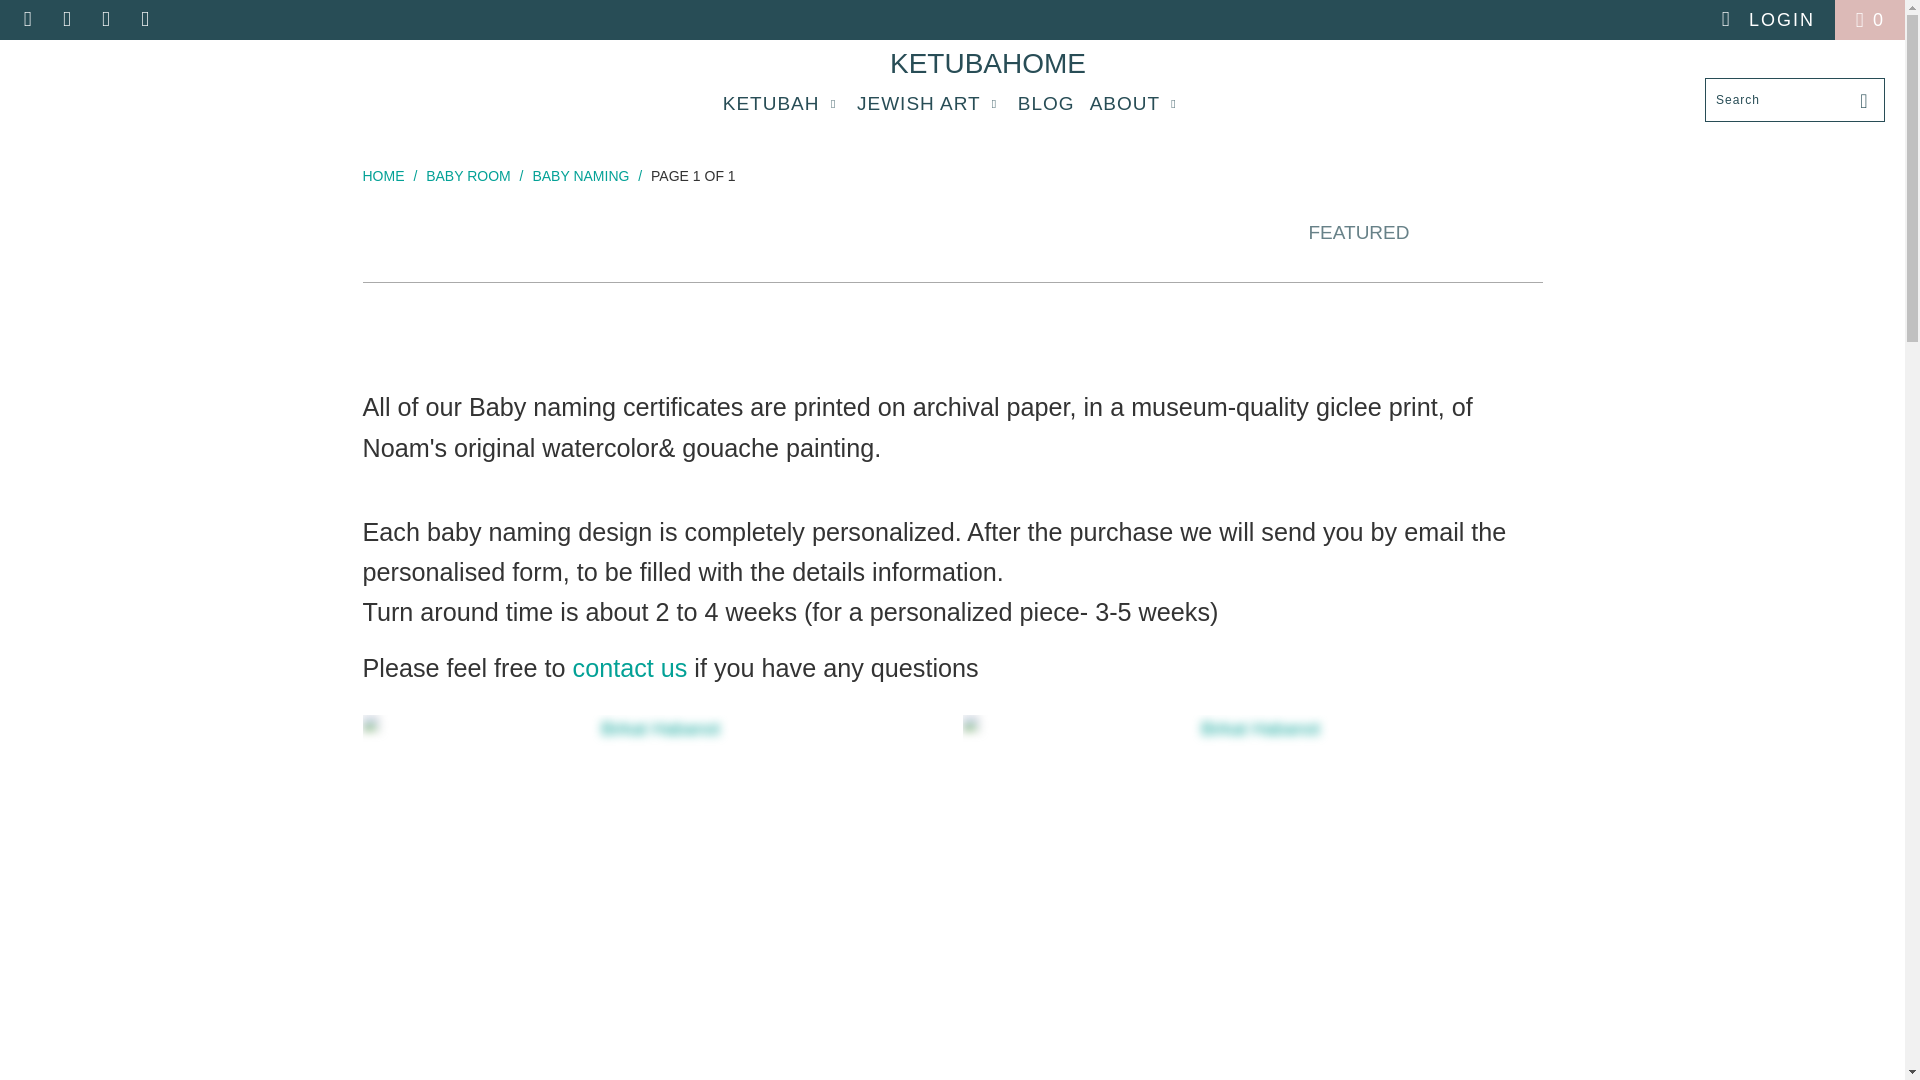  Describe the element at coordinates (468, 176) in the screenshot. I see `Baby Room` at that location.